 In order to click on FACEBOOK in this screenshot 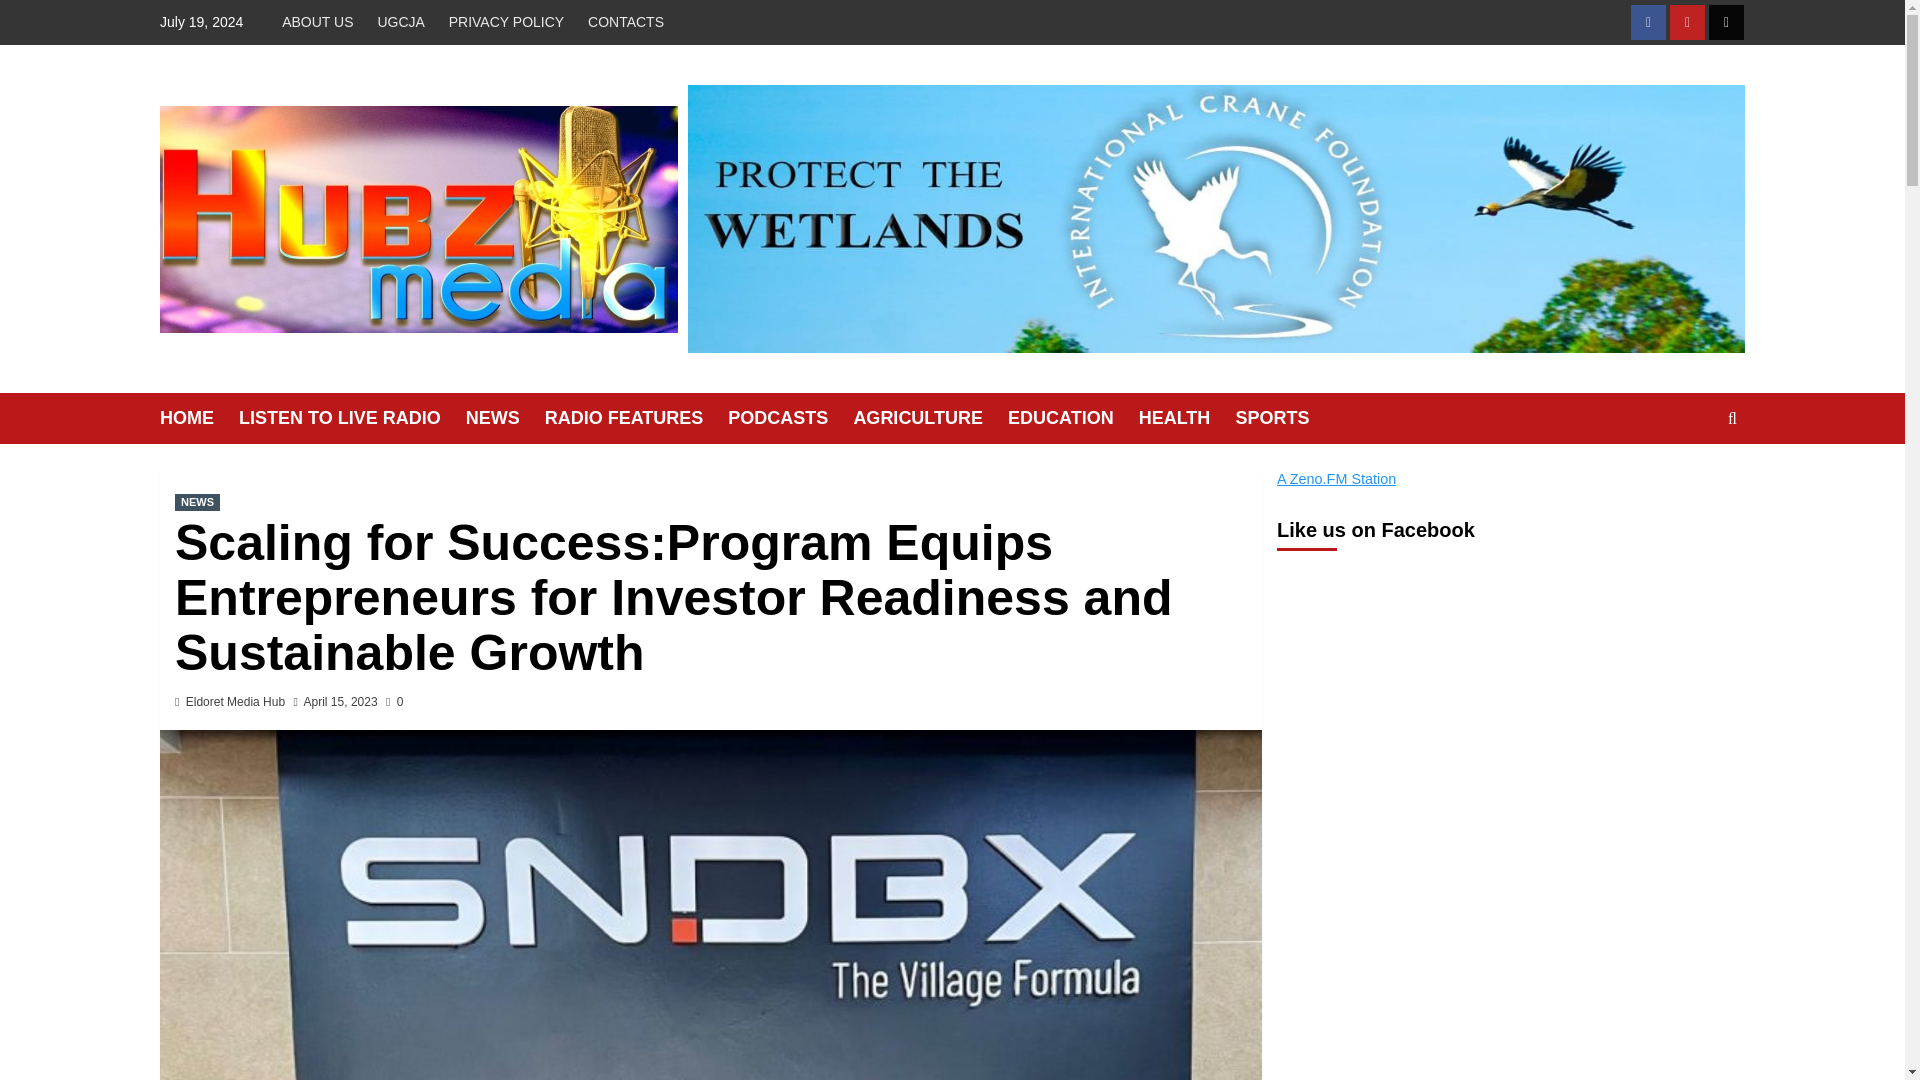, I will do `click(1648, 22)`.